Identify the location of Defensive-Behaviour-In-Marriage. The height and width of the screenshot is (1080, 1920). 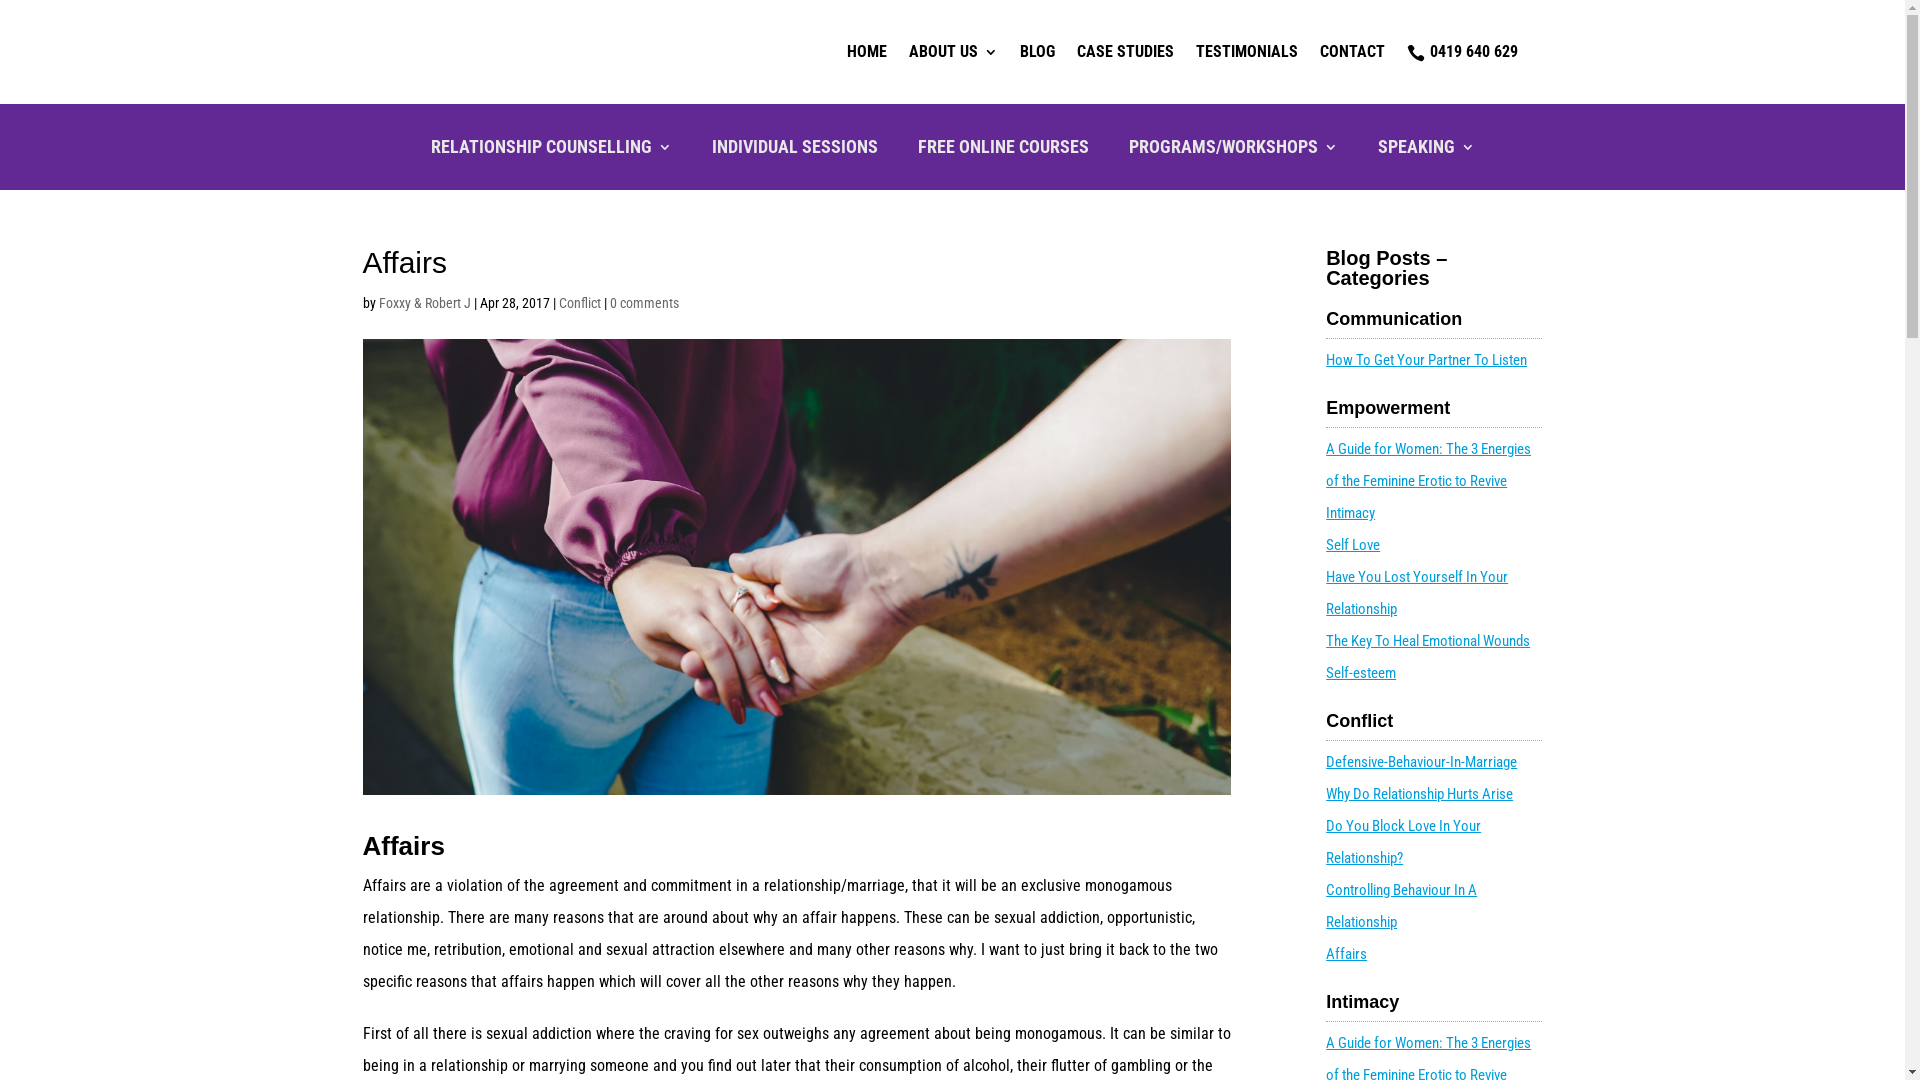
(1422, 762).